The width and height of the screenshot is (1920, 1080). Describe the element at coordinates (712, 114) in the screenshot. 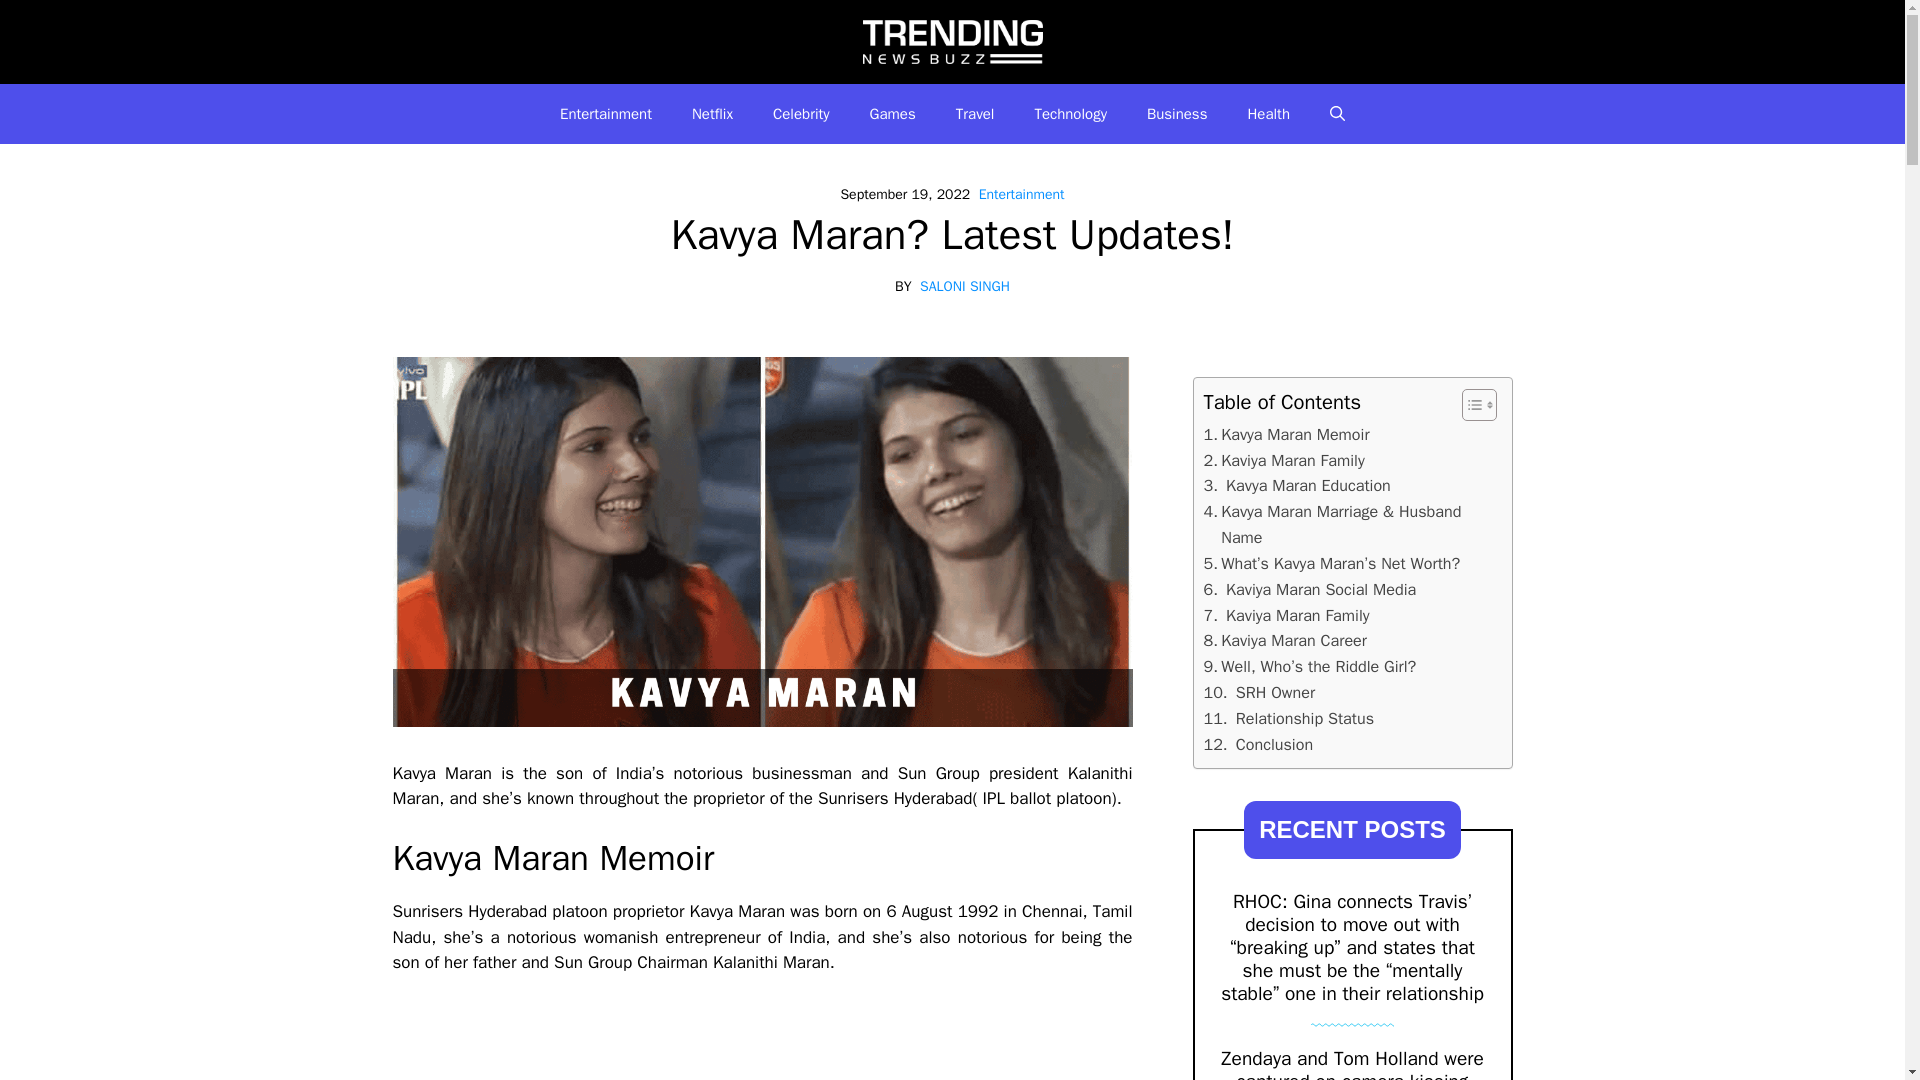

I see `Netflix` at that location.